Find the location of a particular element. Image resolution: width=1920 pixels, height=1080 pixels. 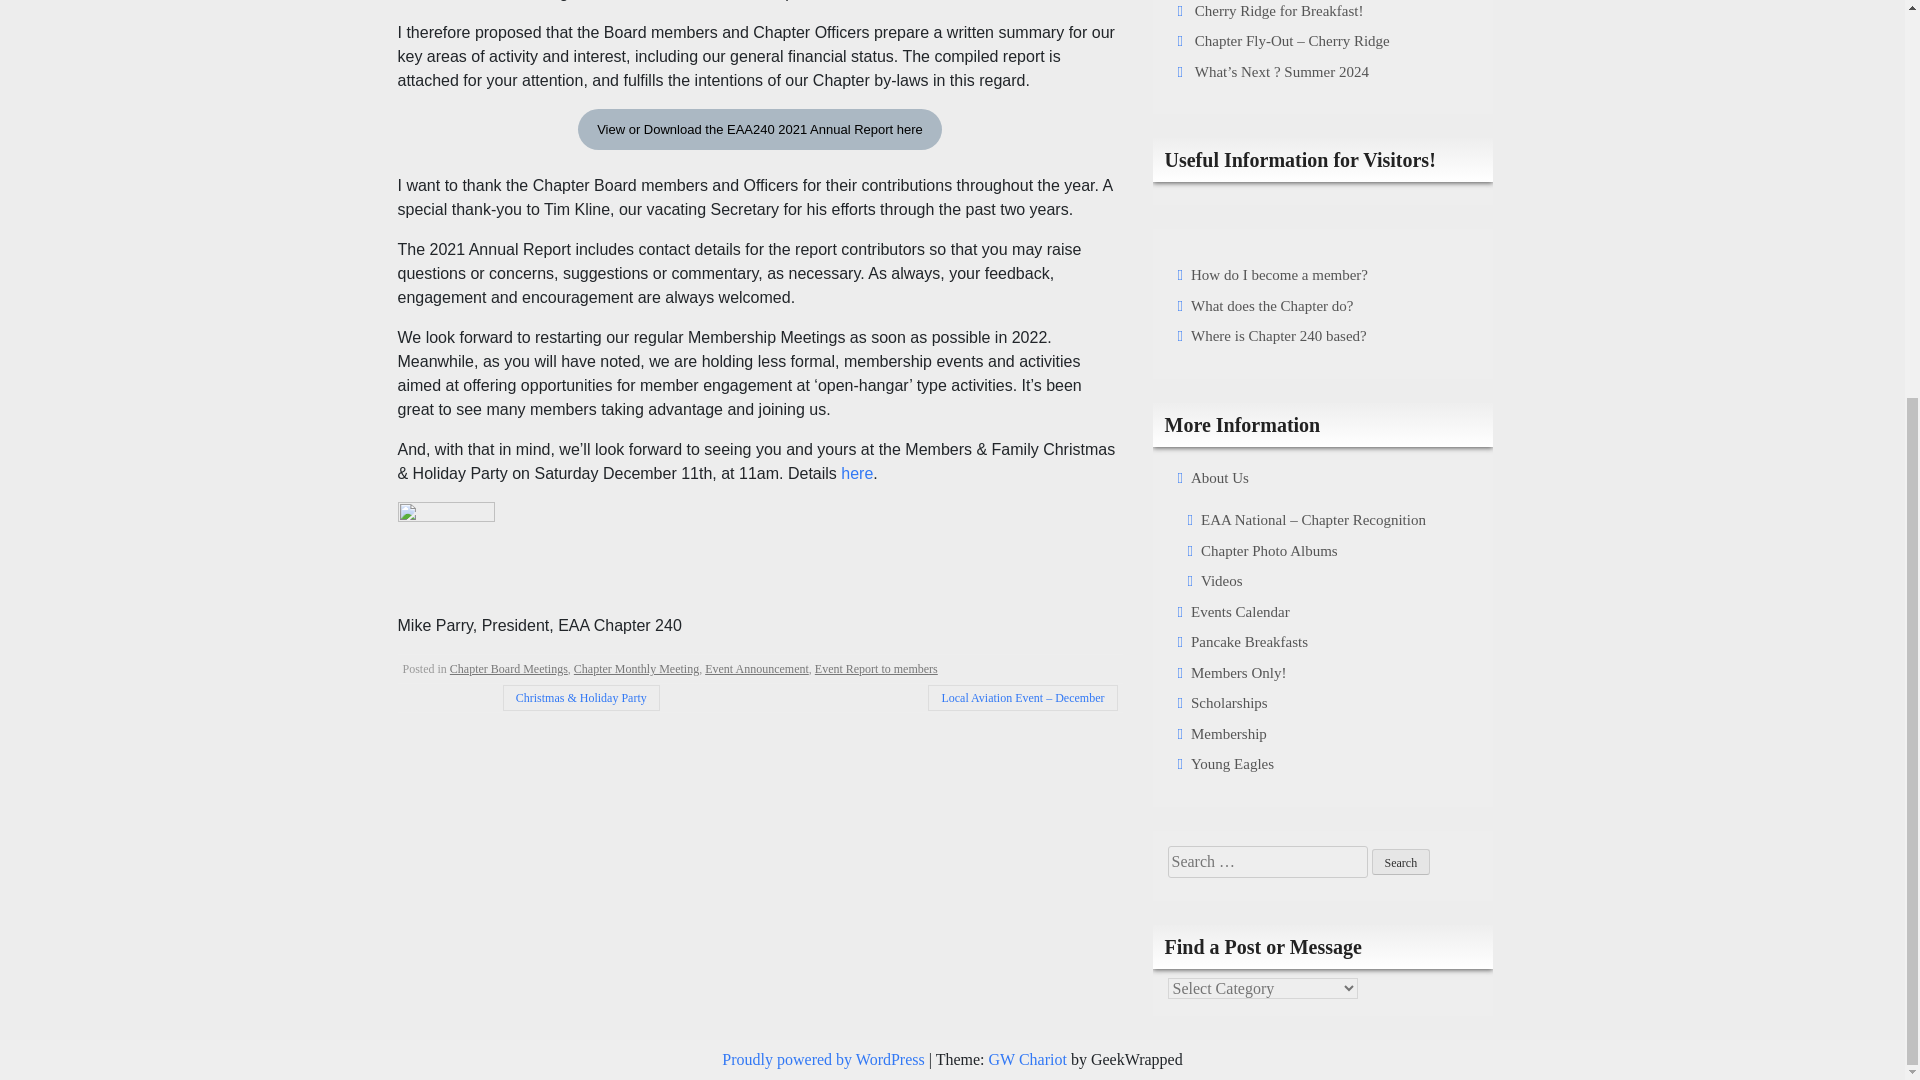

Event Report to members is located at coordinates (876, 669).